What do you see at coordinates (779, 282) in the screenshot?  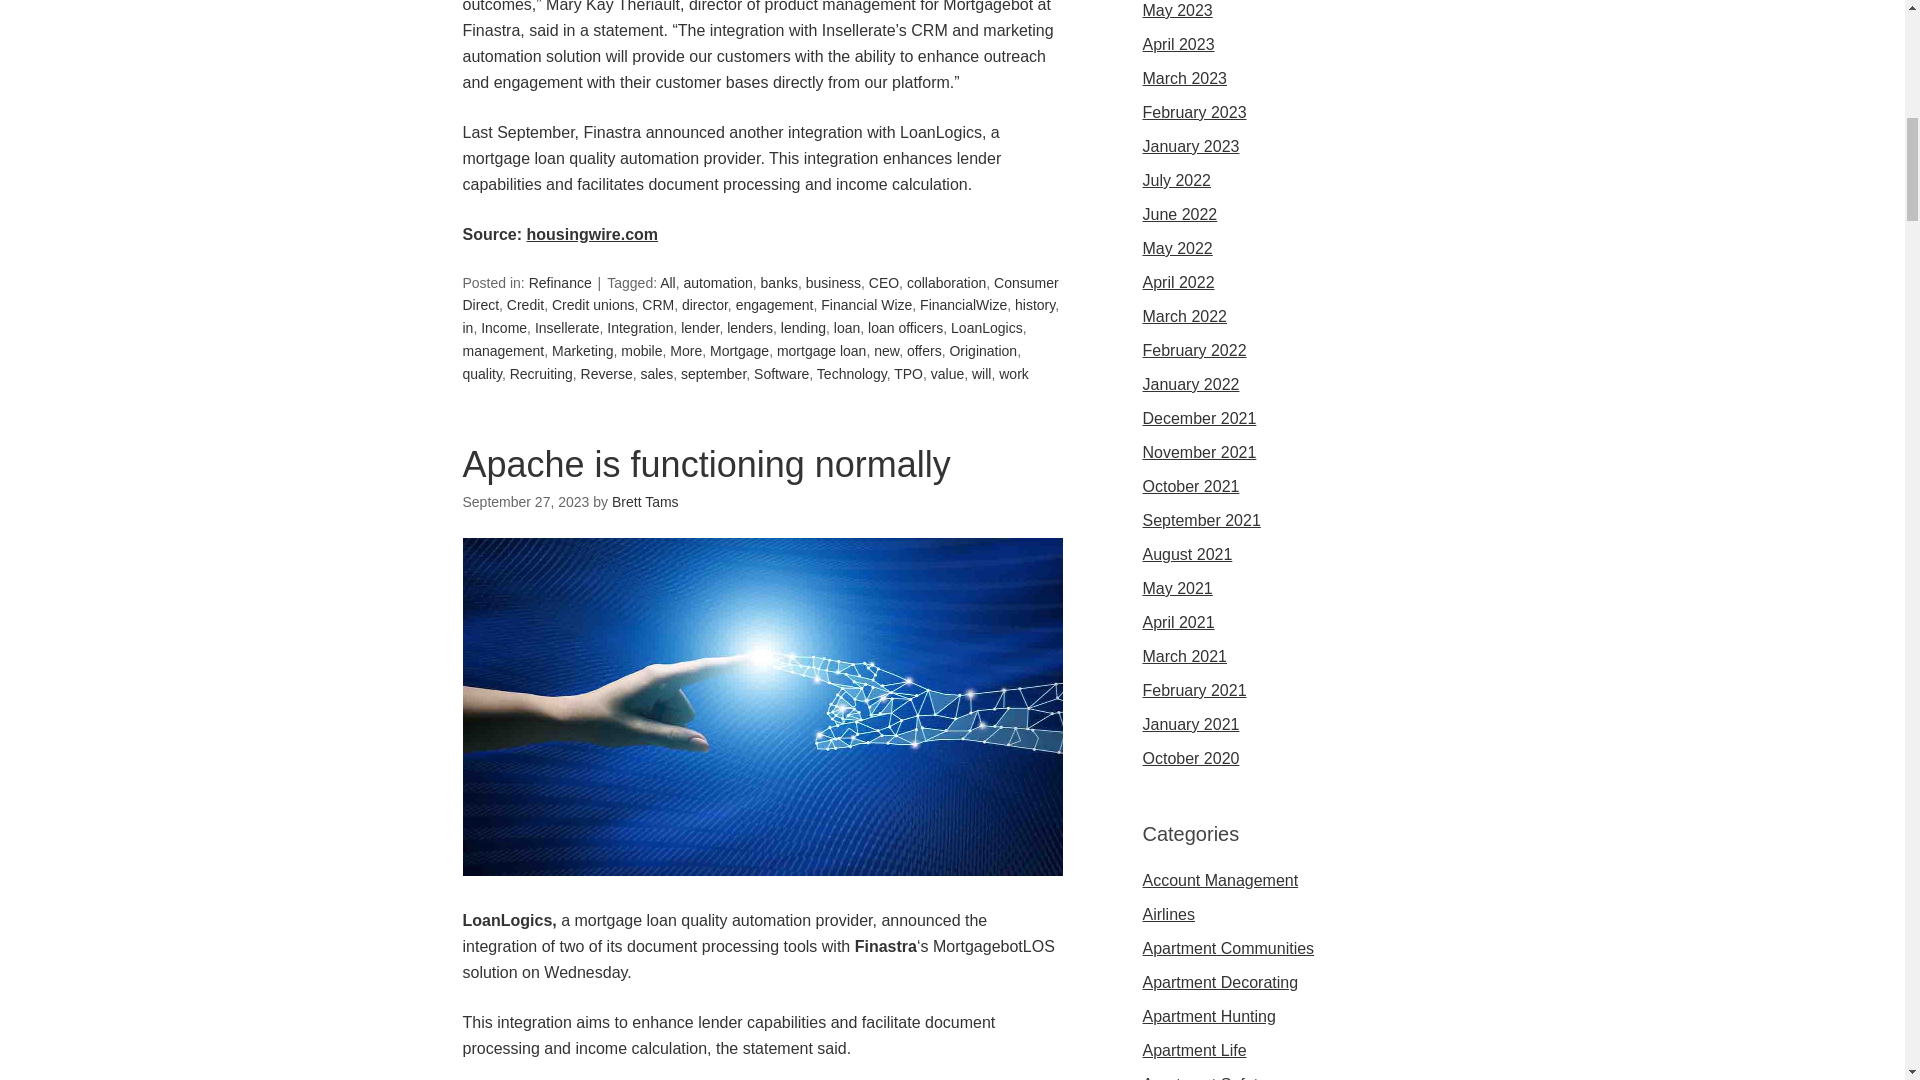 I see `banks` at bounding box center [779, 282].